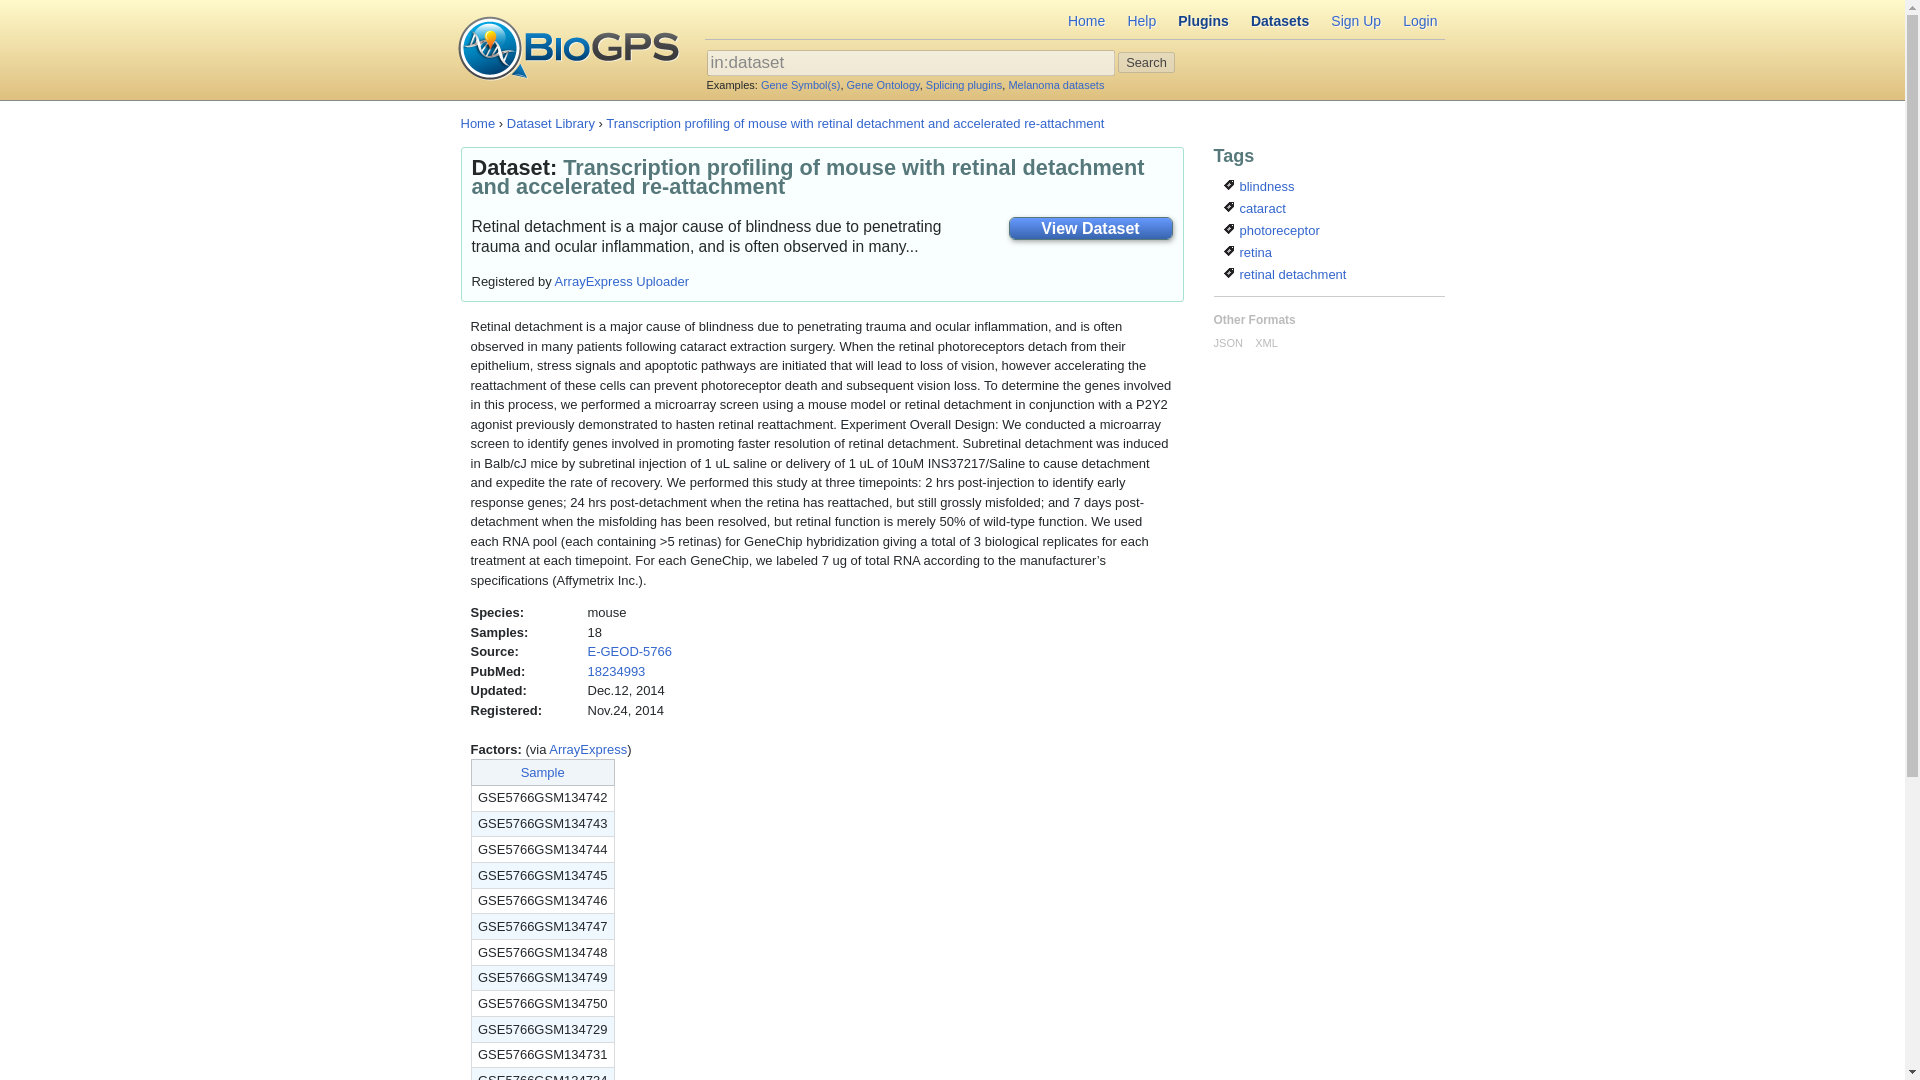  Describe the element at coordinates (910, 62) in the screenshot. I see `in:dataset ` at that location.